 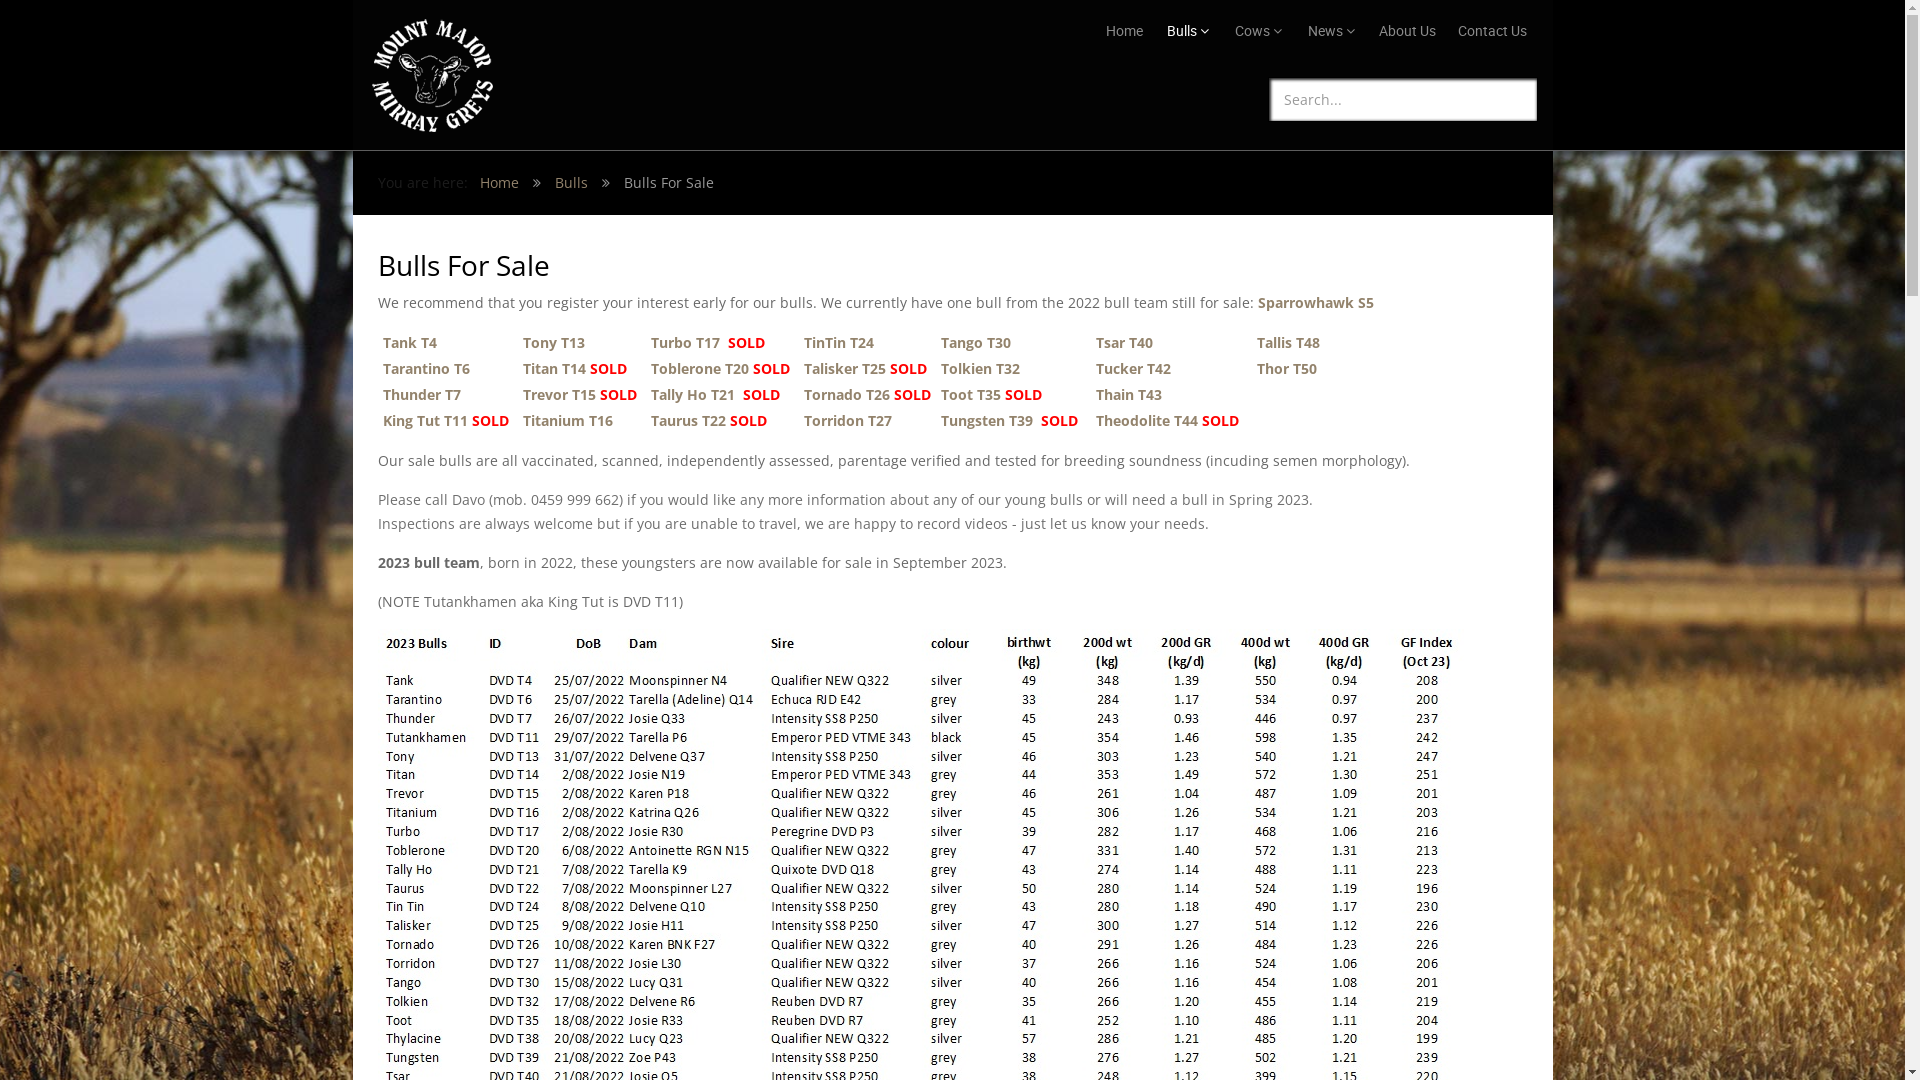 What do you see at coordinates (426, 368) in the screenshot?
I see `Tarantino T6` at bounding box center [426, 368].